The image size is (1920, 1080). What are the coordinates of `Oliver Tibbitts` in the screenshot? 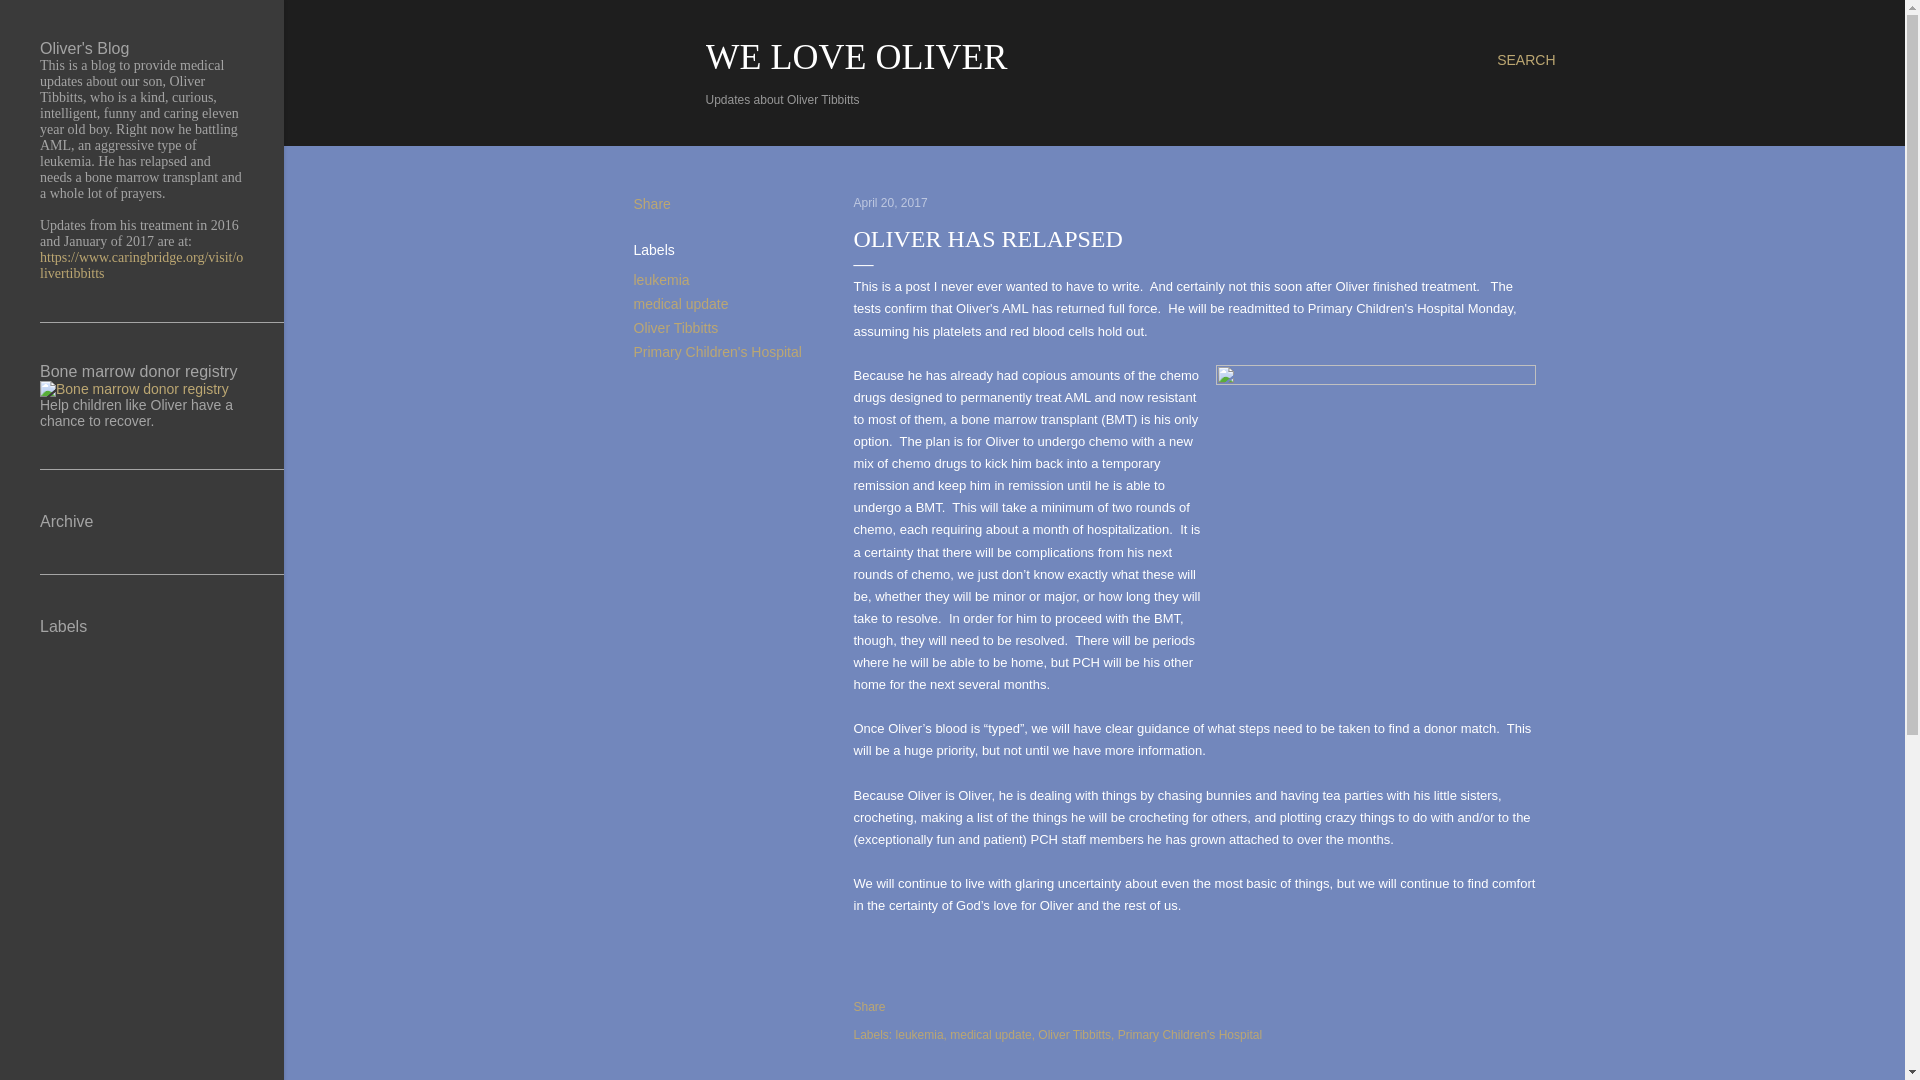 It's located at (676, 327).